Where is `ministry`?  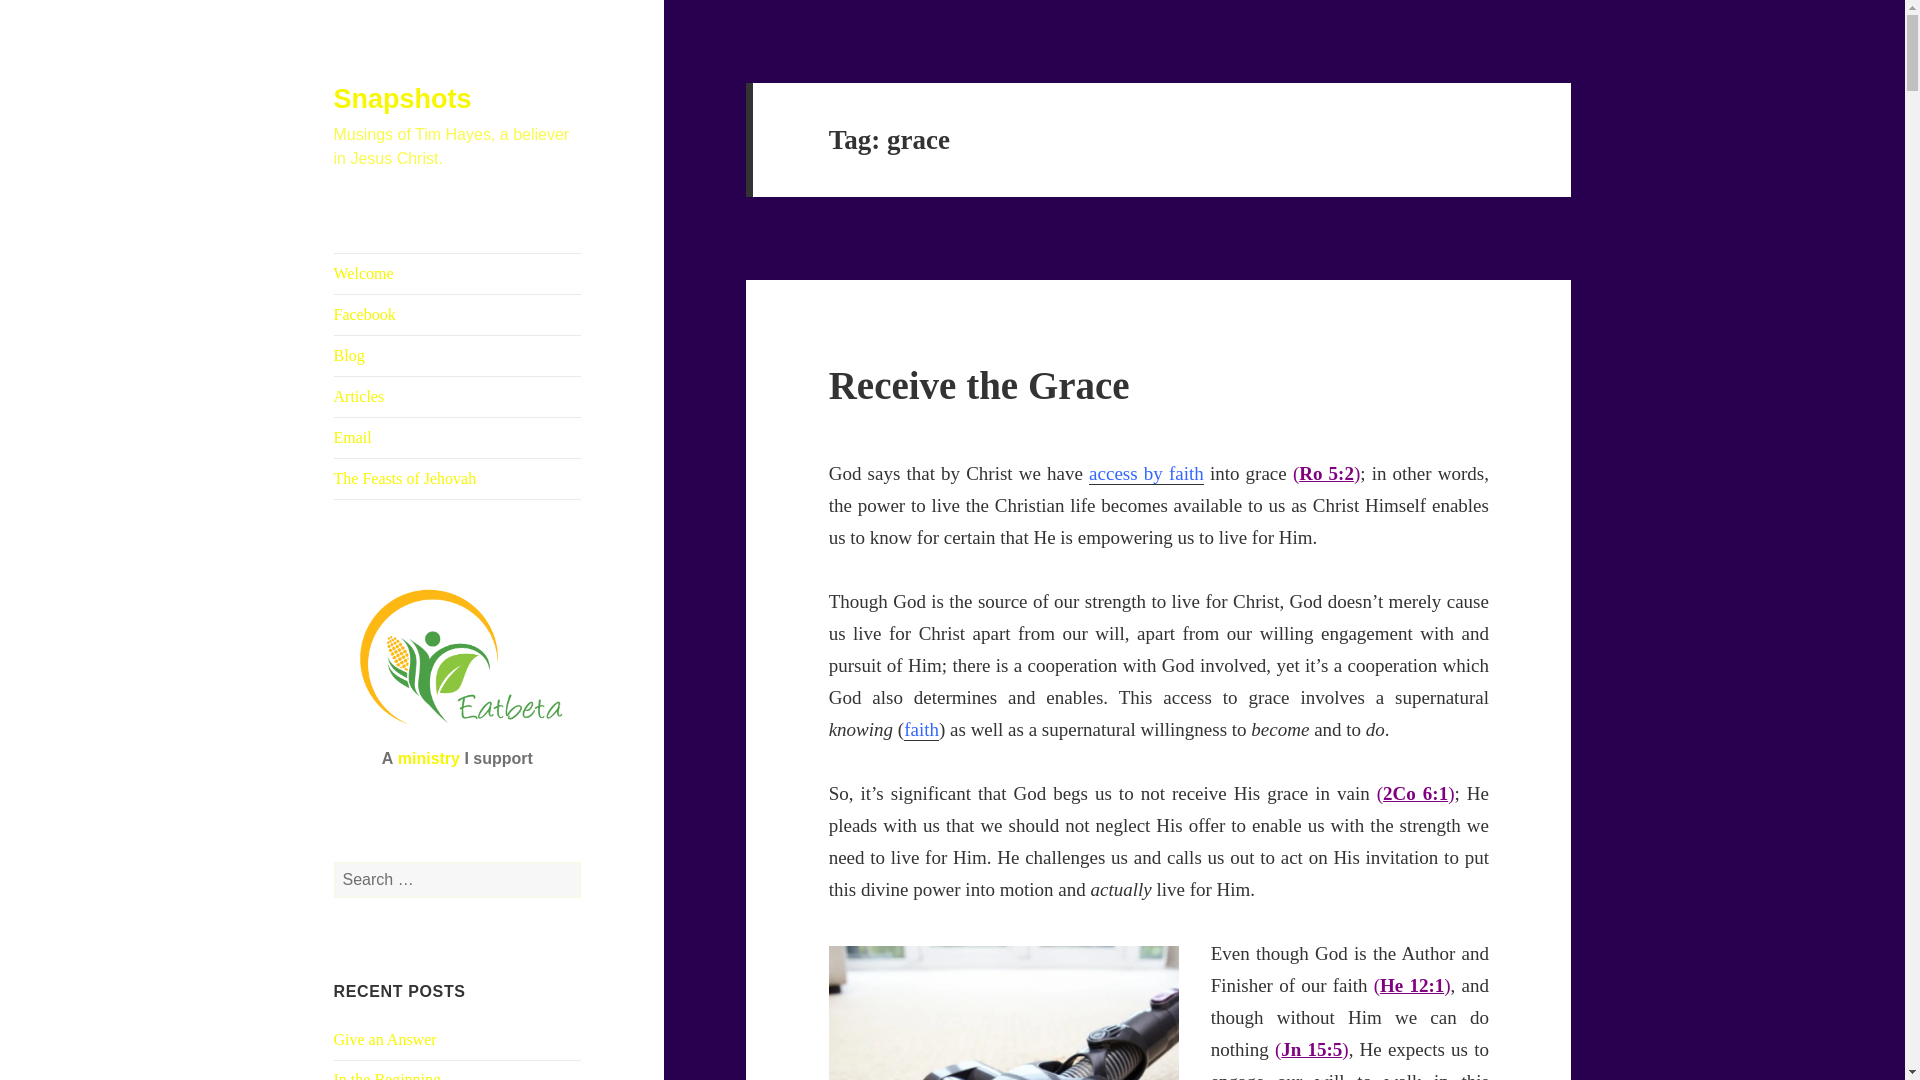 ministry is located at coordinates (428, 758).